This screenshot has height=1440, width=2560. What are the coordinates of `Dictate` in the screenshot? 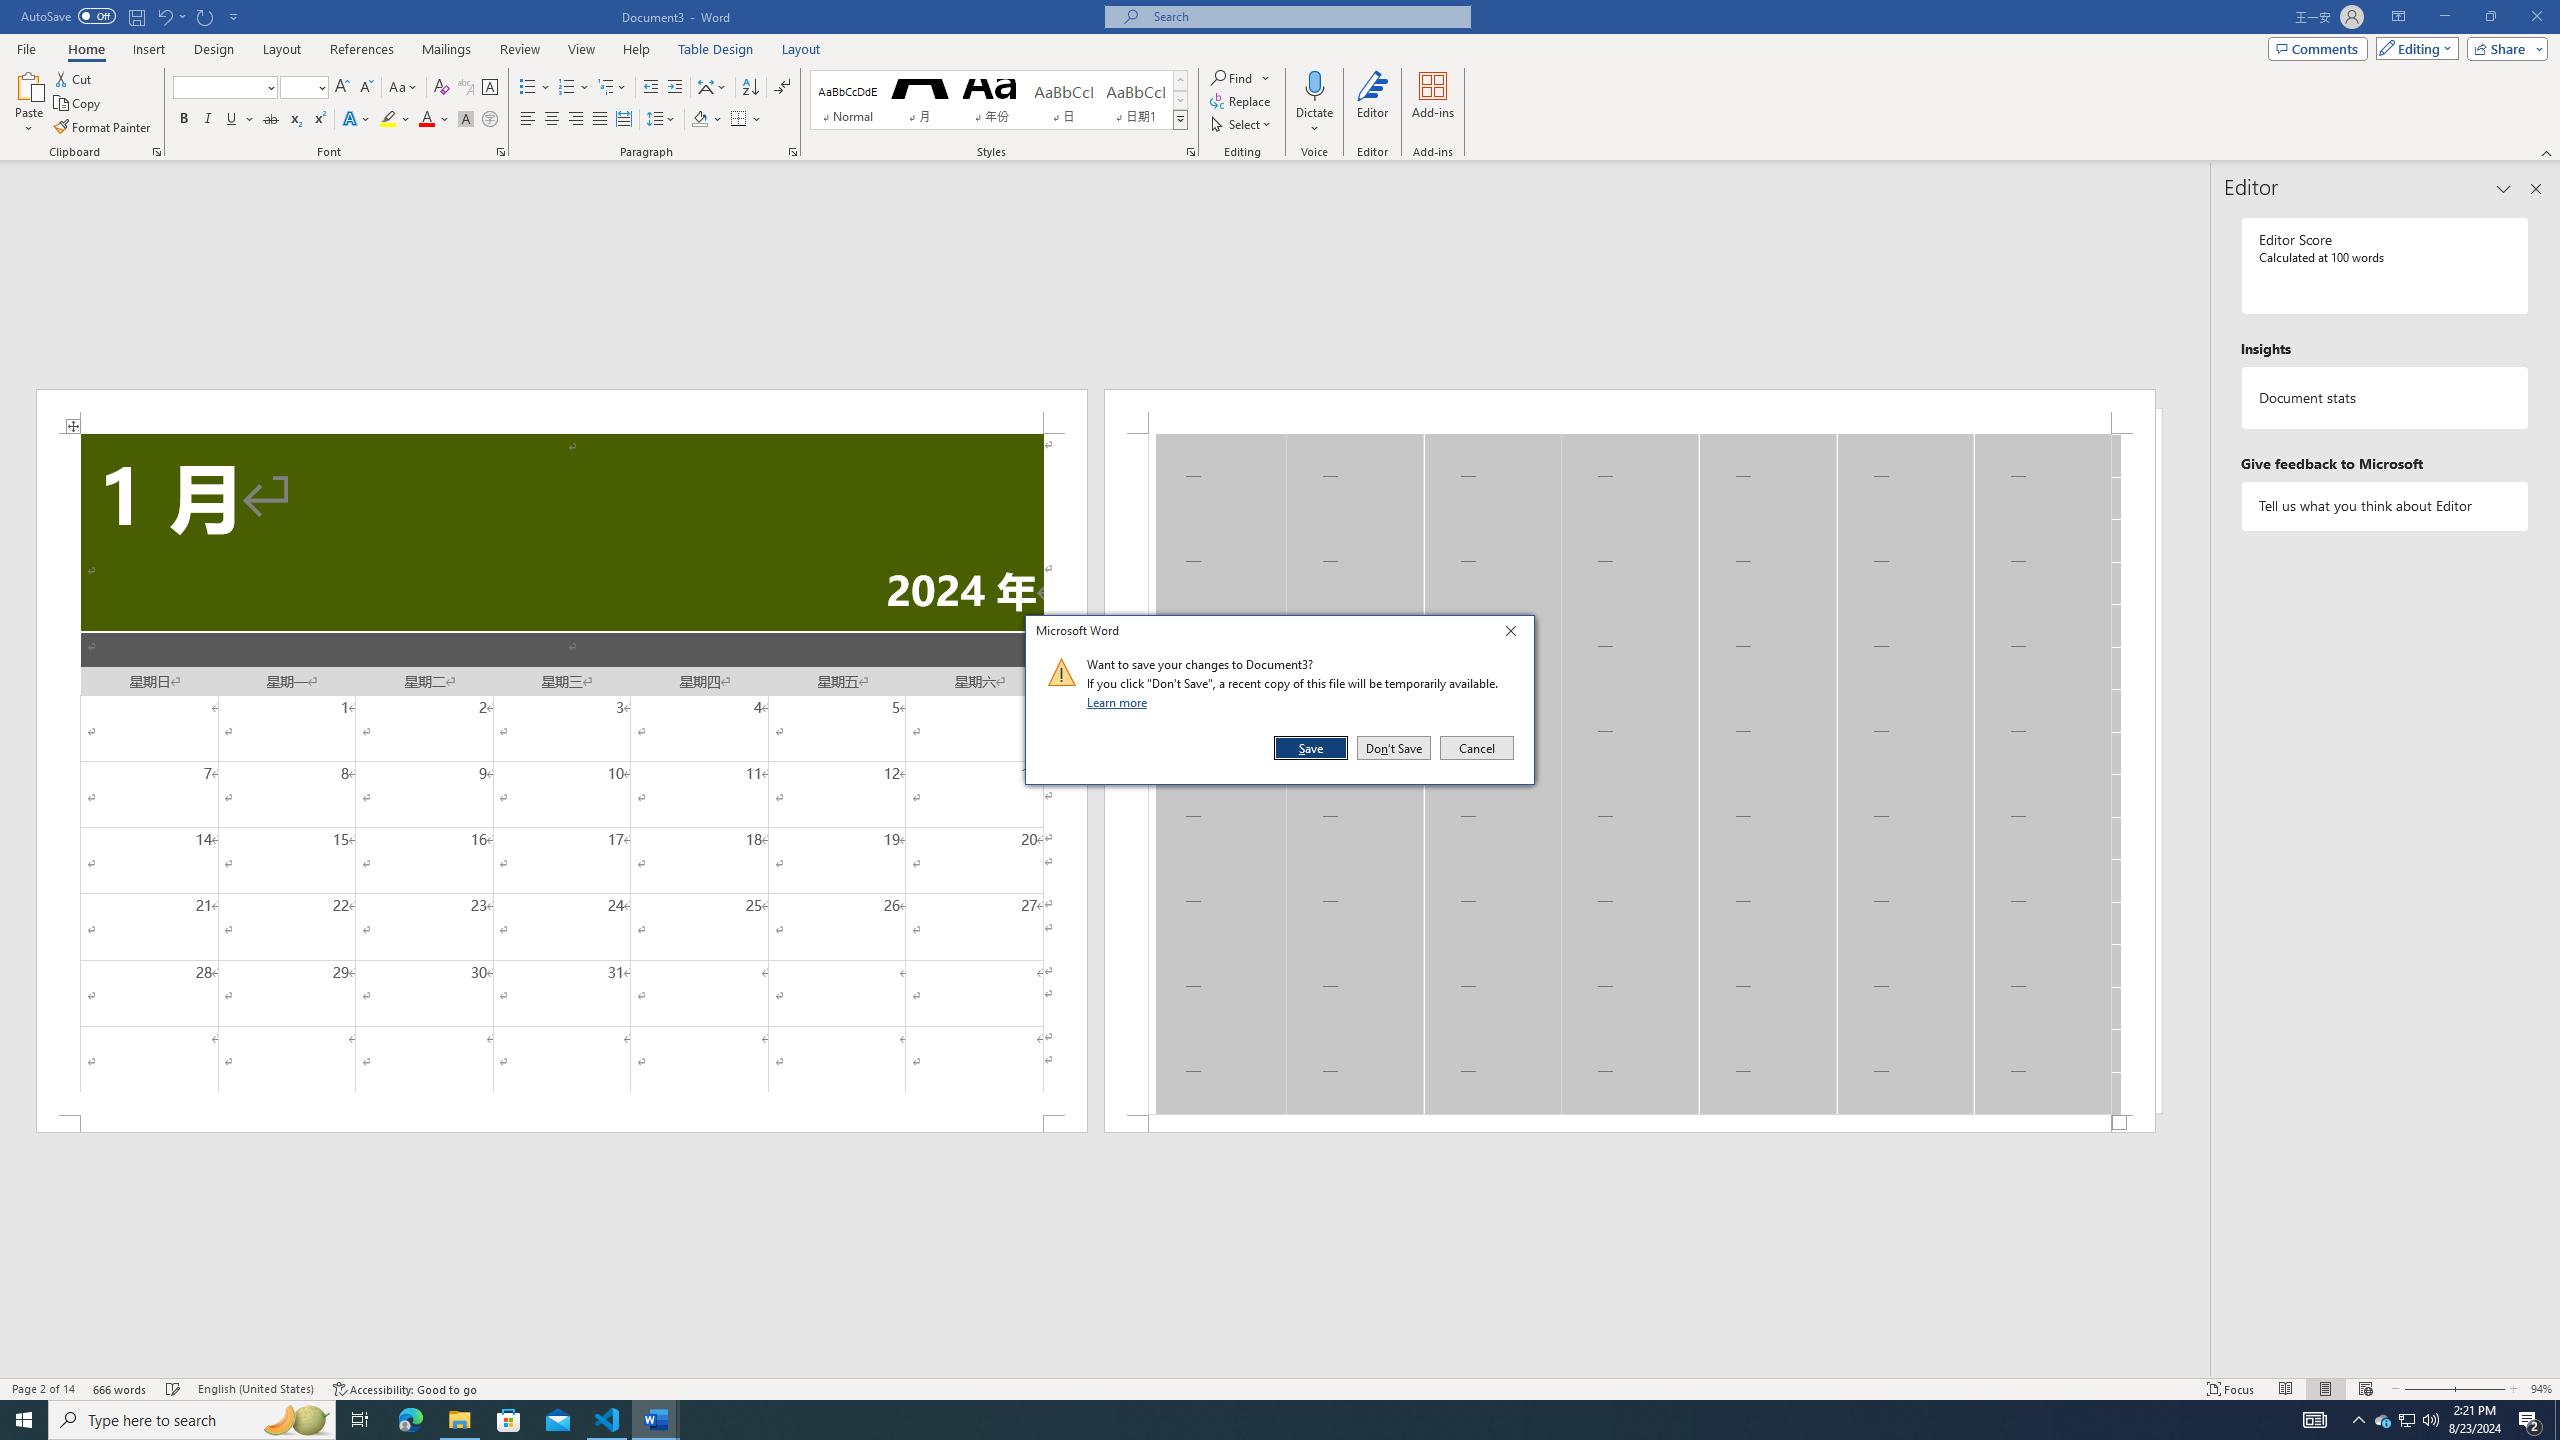 It's located at (1314, 103).